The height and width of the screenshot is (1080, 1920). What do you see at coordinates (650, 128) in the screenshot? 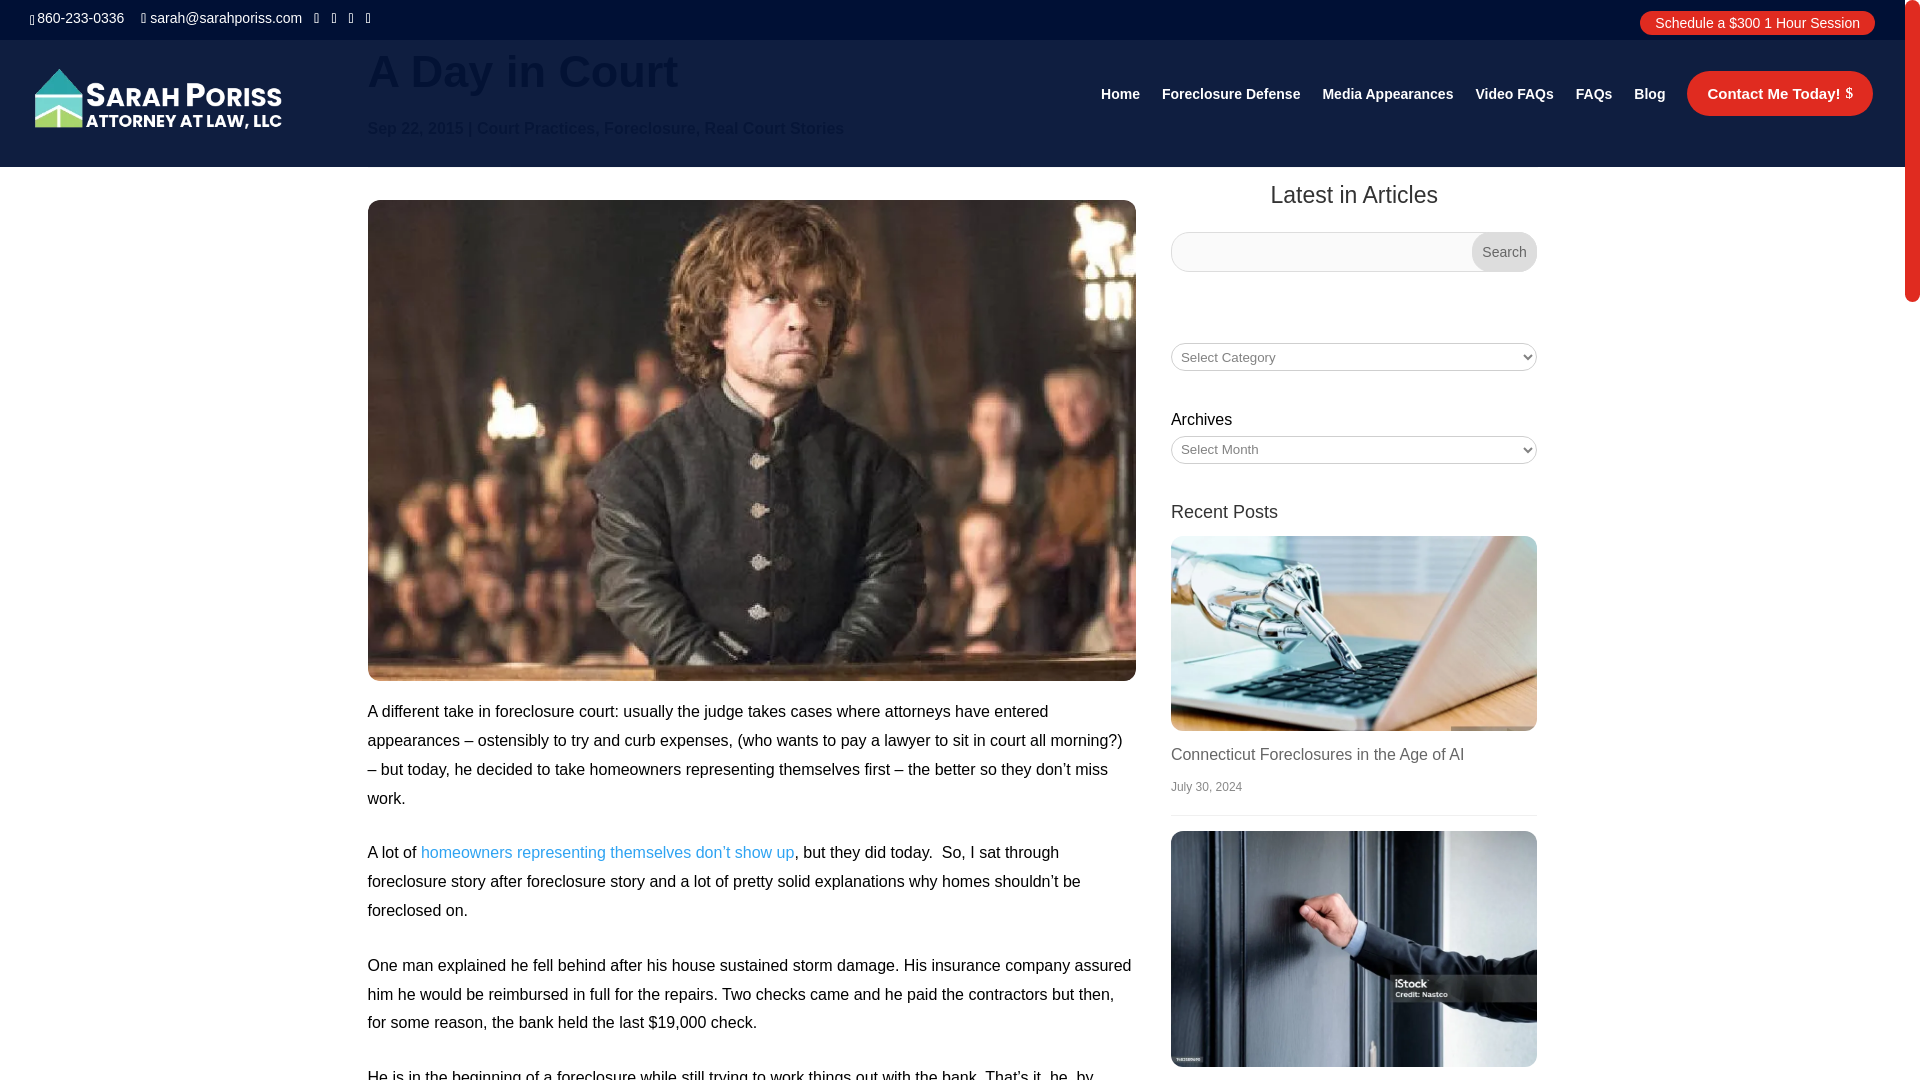
I see `Foreclosure` at bounding box center [650, 128].